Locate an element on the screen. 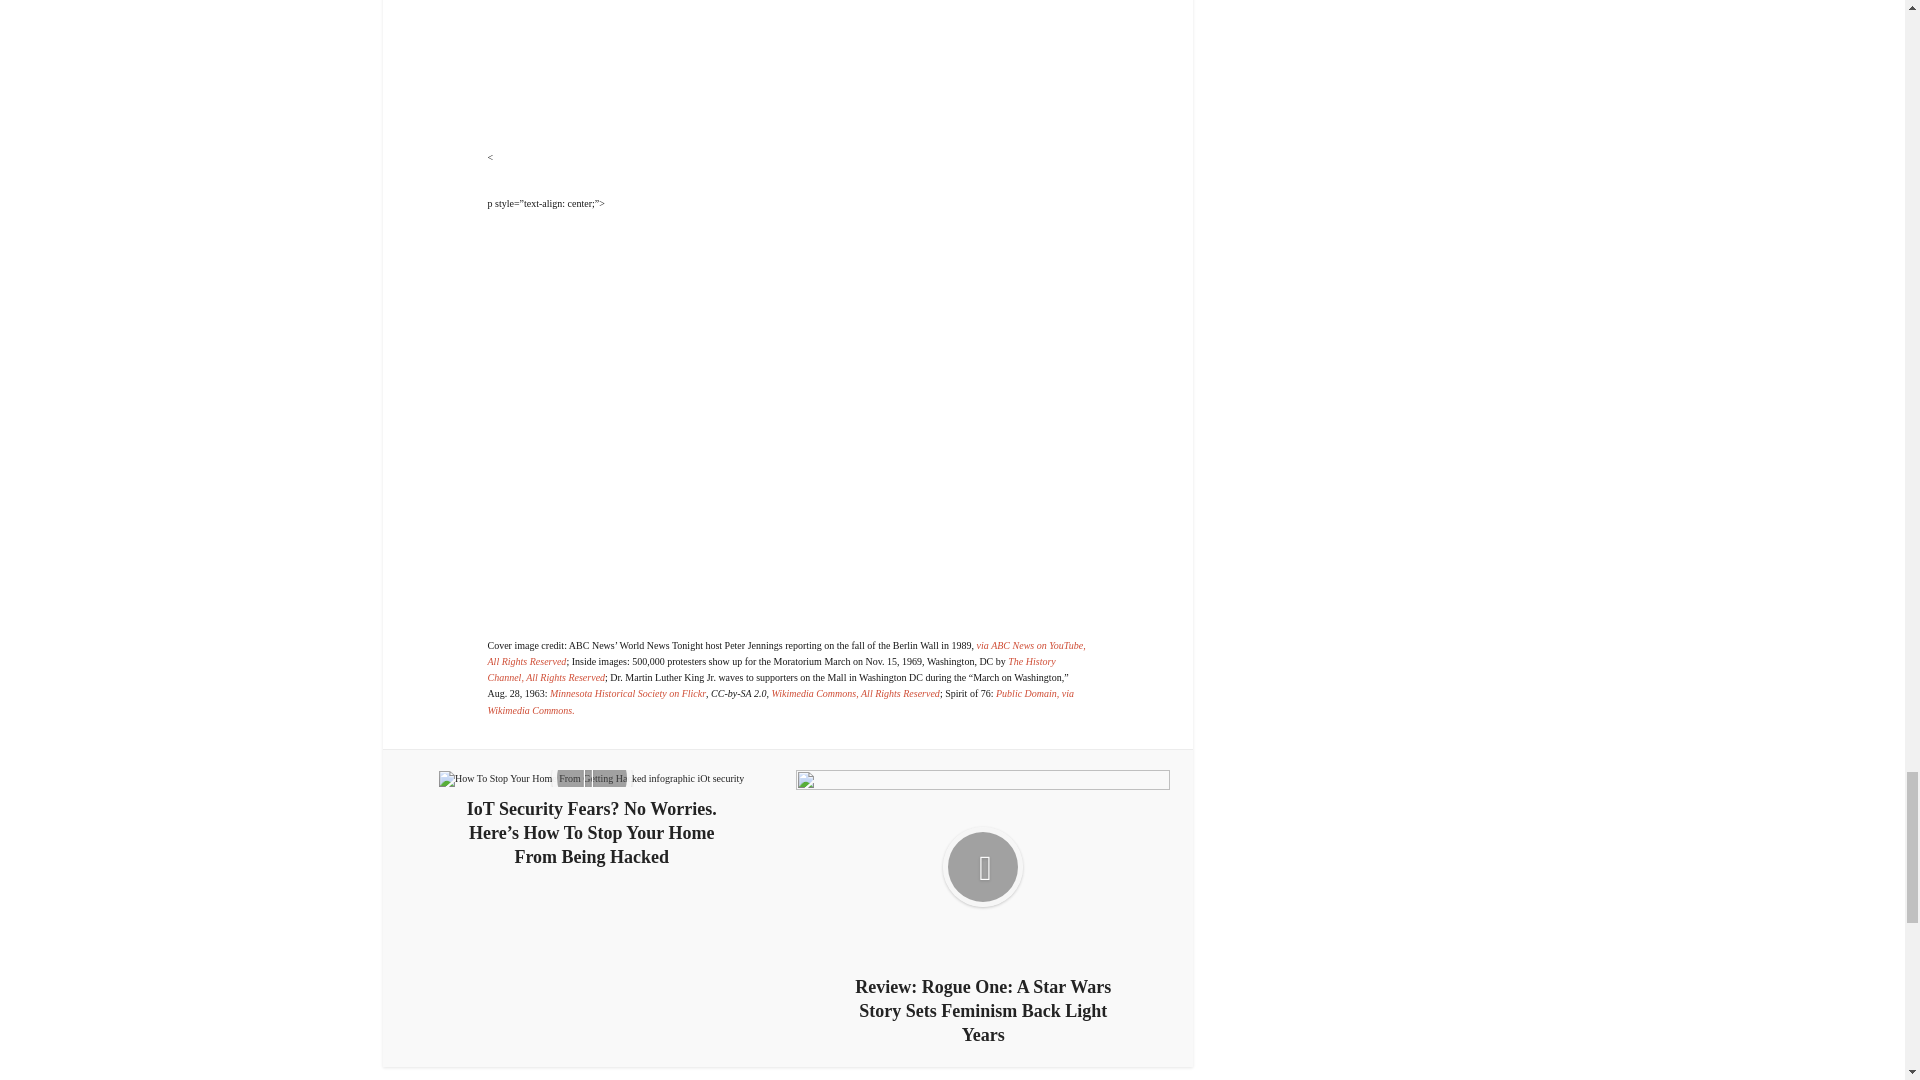 This screenshot has width=1920, height=1080. The History Channel, All Rights Reserved is located at coordinates (772, 668).